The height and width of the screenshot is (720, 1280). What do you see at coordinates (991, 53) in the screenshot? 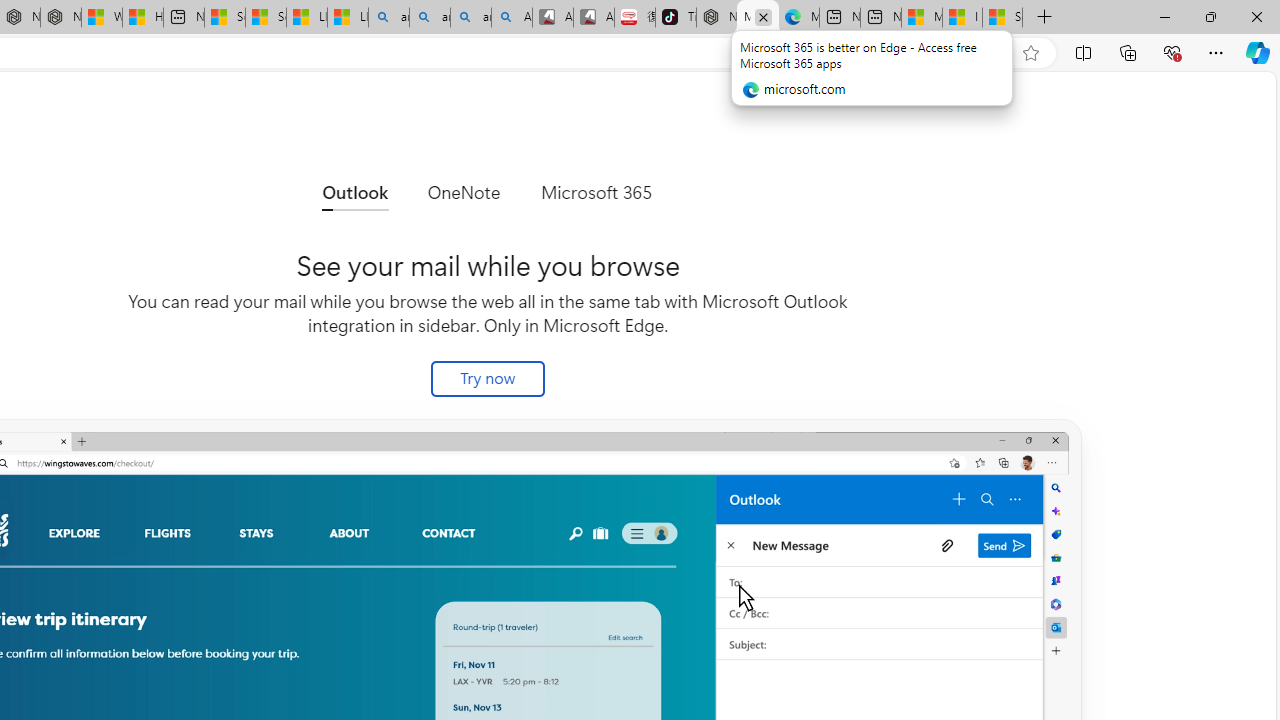
I see `Enhance video` at bounding box center [991, 53].